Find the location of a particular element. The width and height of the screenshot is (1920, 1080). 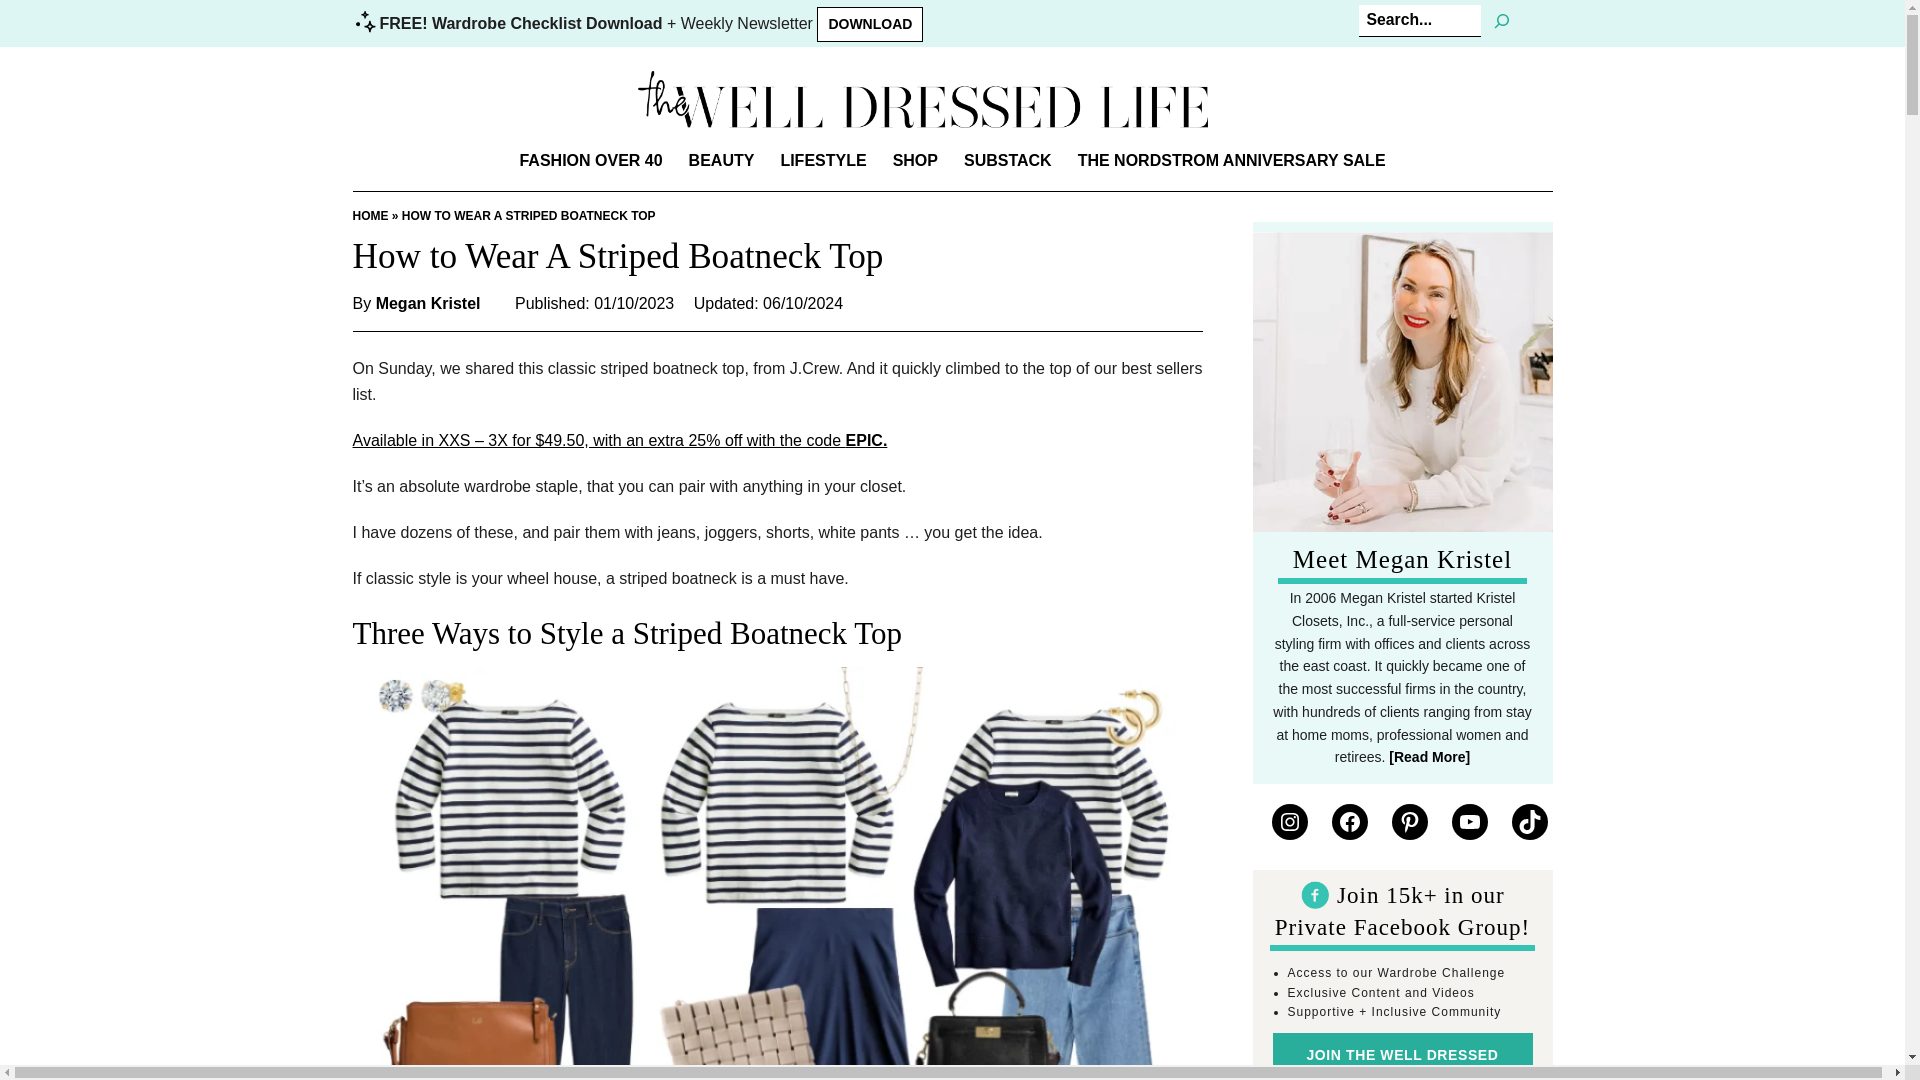

SUBSTACK is located at coordinates (1008, 160).